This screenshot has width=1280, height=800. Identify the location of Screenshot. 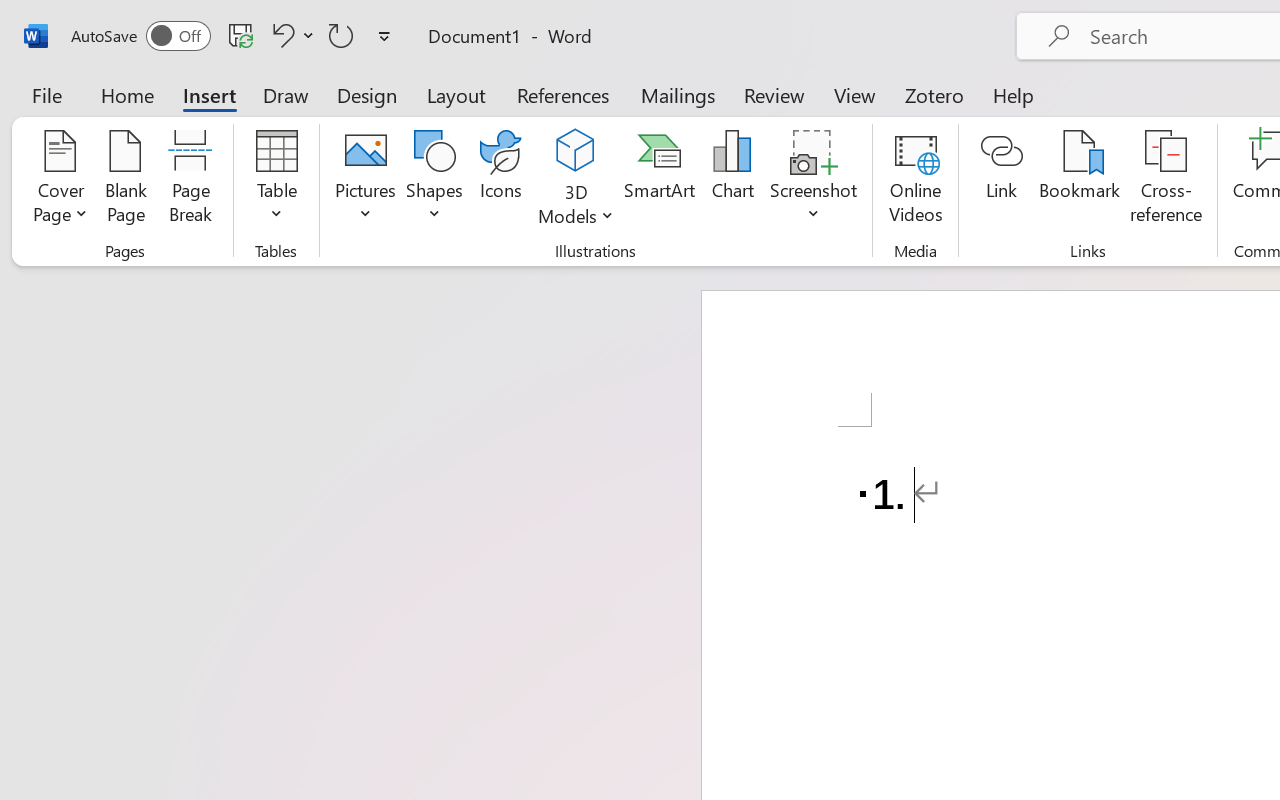
(814, 180).